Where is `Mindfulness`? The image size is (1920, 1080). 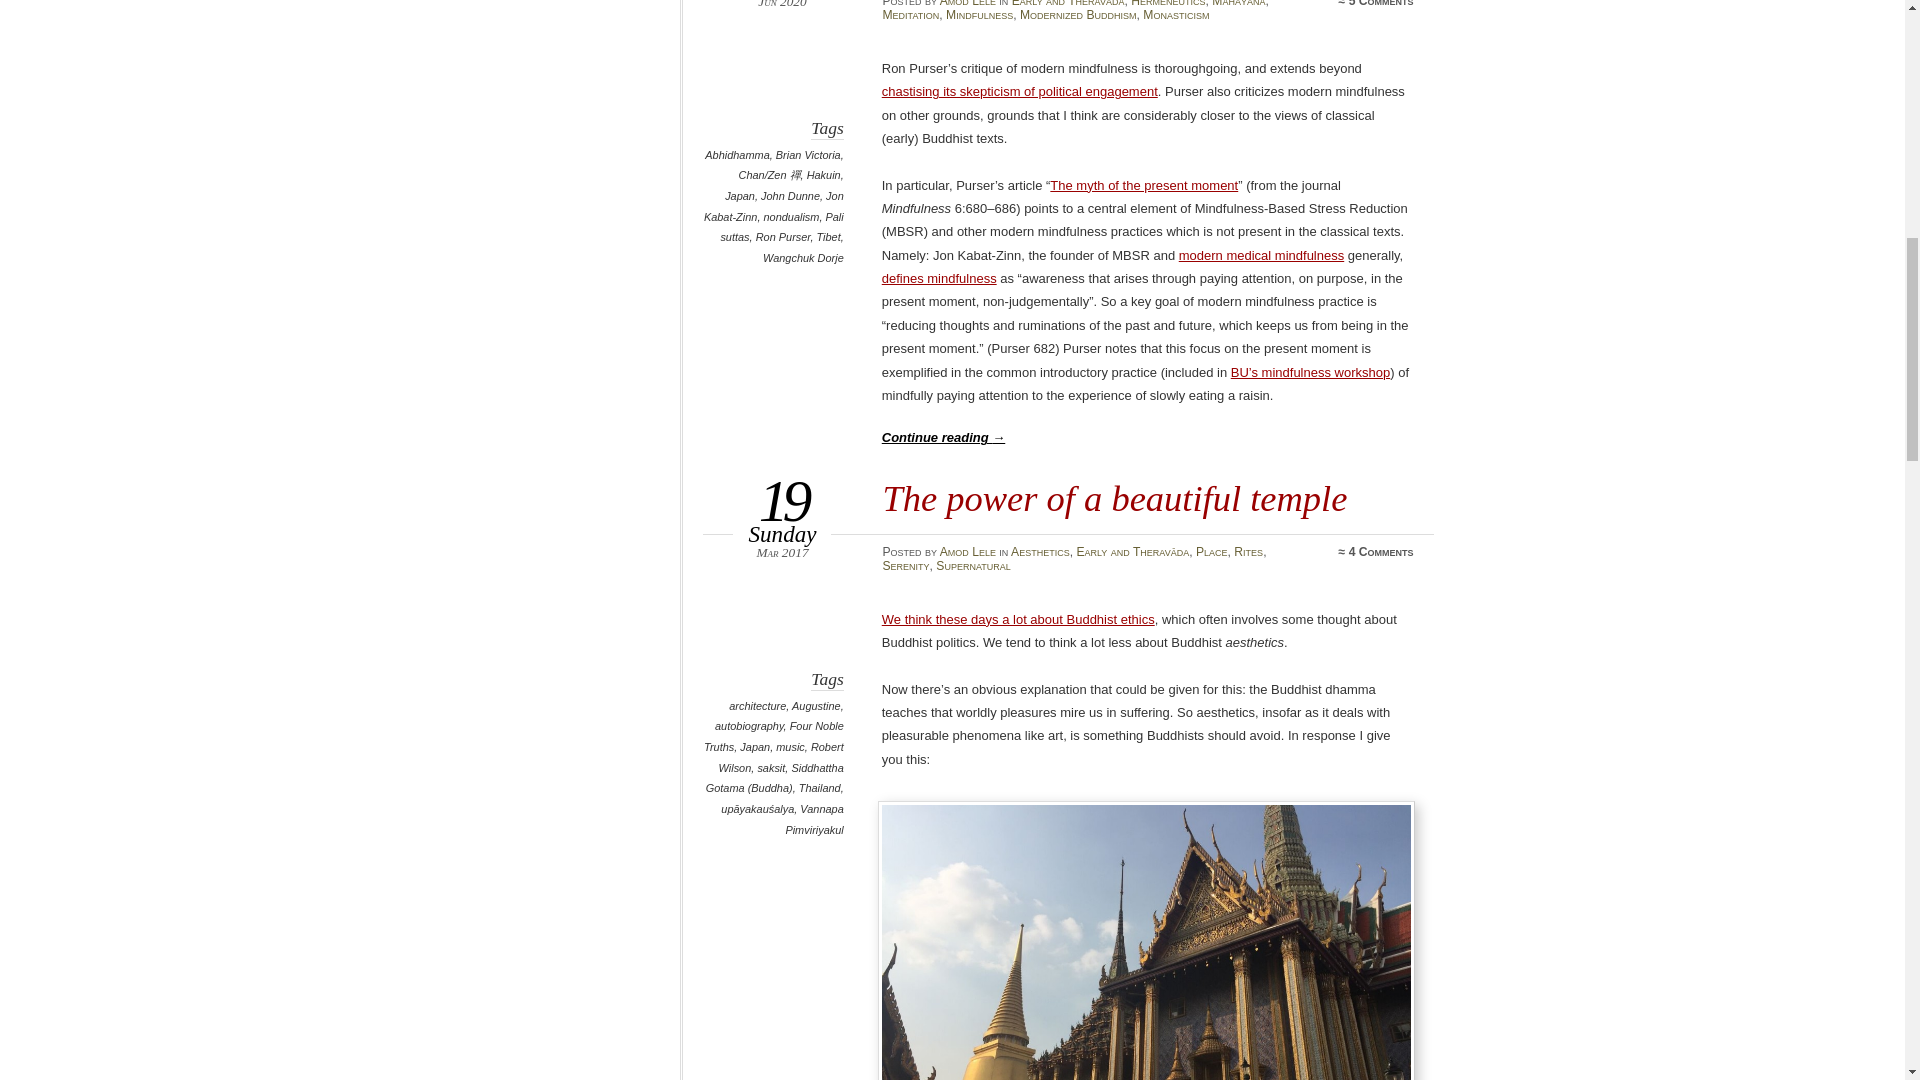
Mindfulness is located at coordinates (980, 14).